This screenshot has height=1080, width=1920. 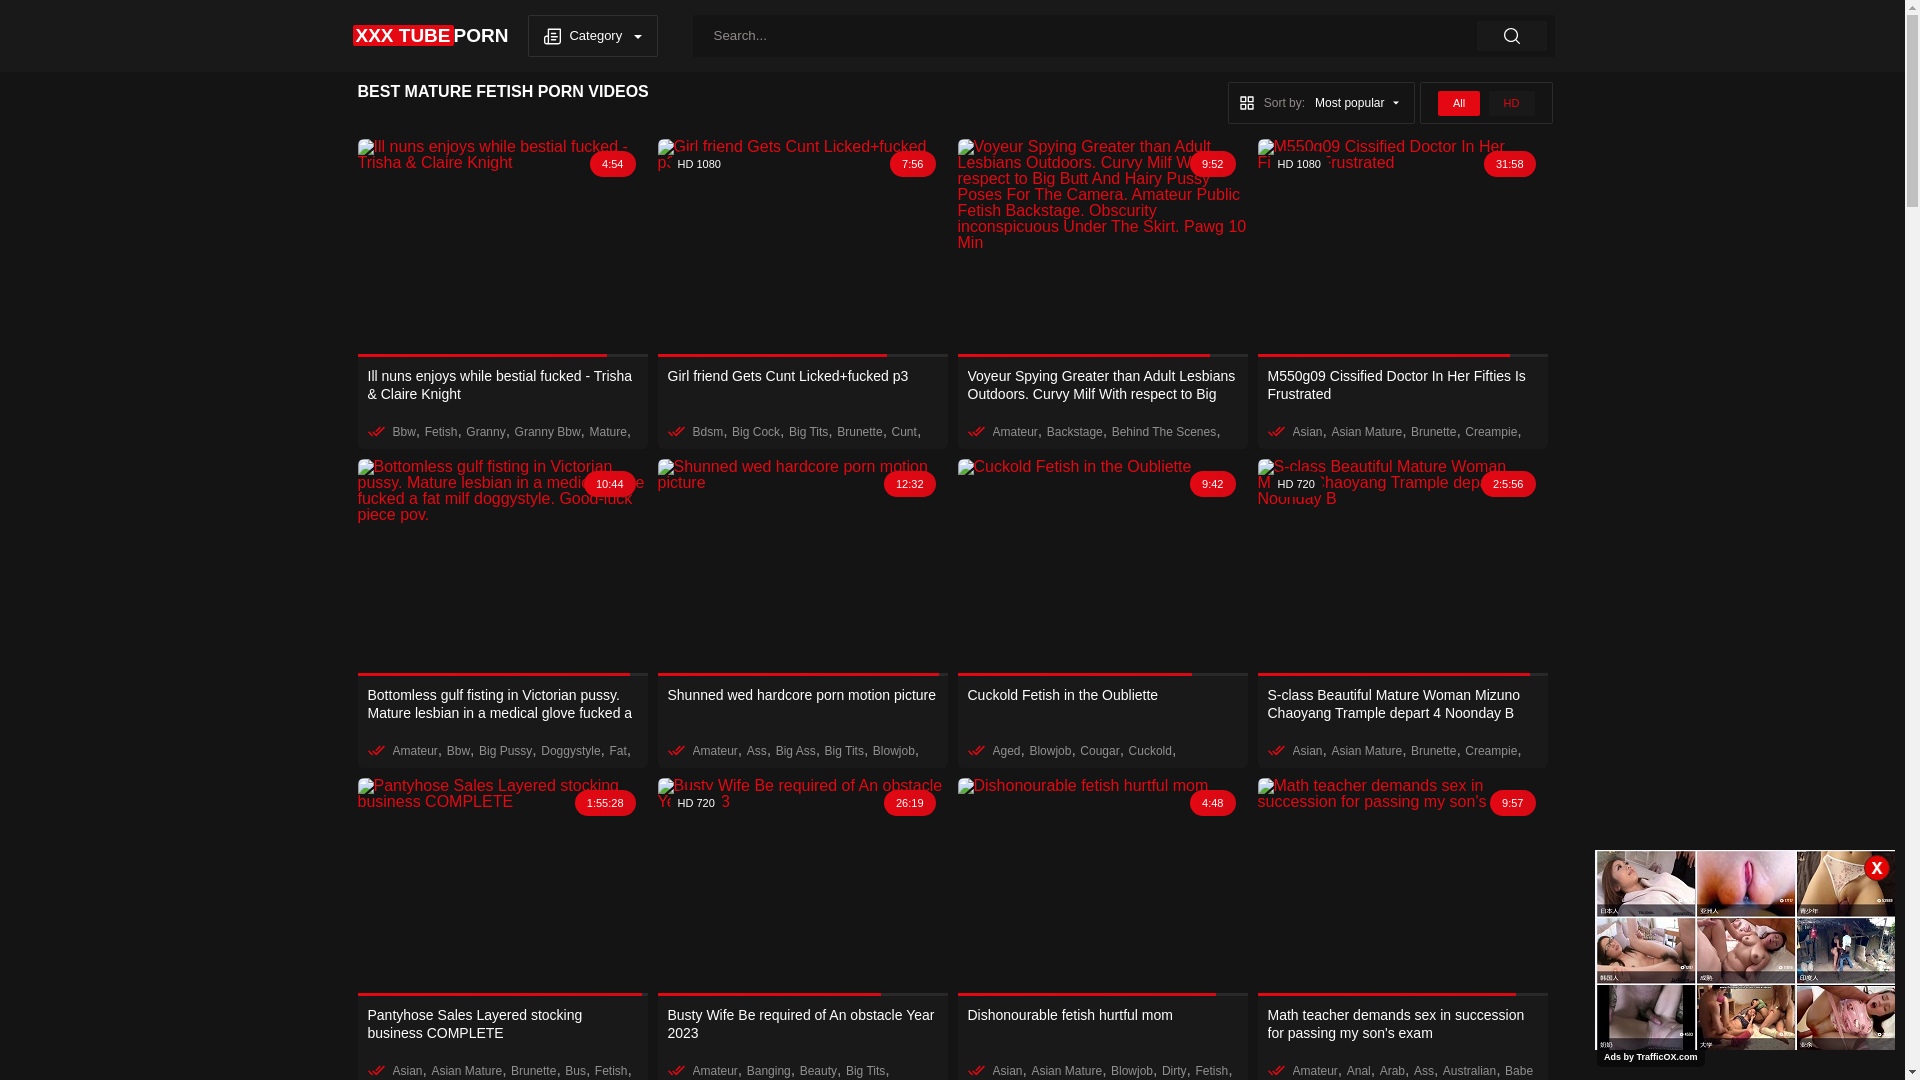 What do you see at coordinates (1100, 751) in the screenshot?
I see `Cougar` at bounding box center [1100, 751].